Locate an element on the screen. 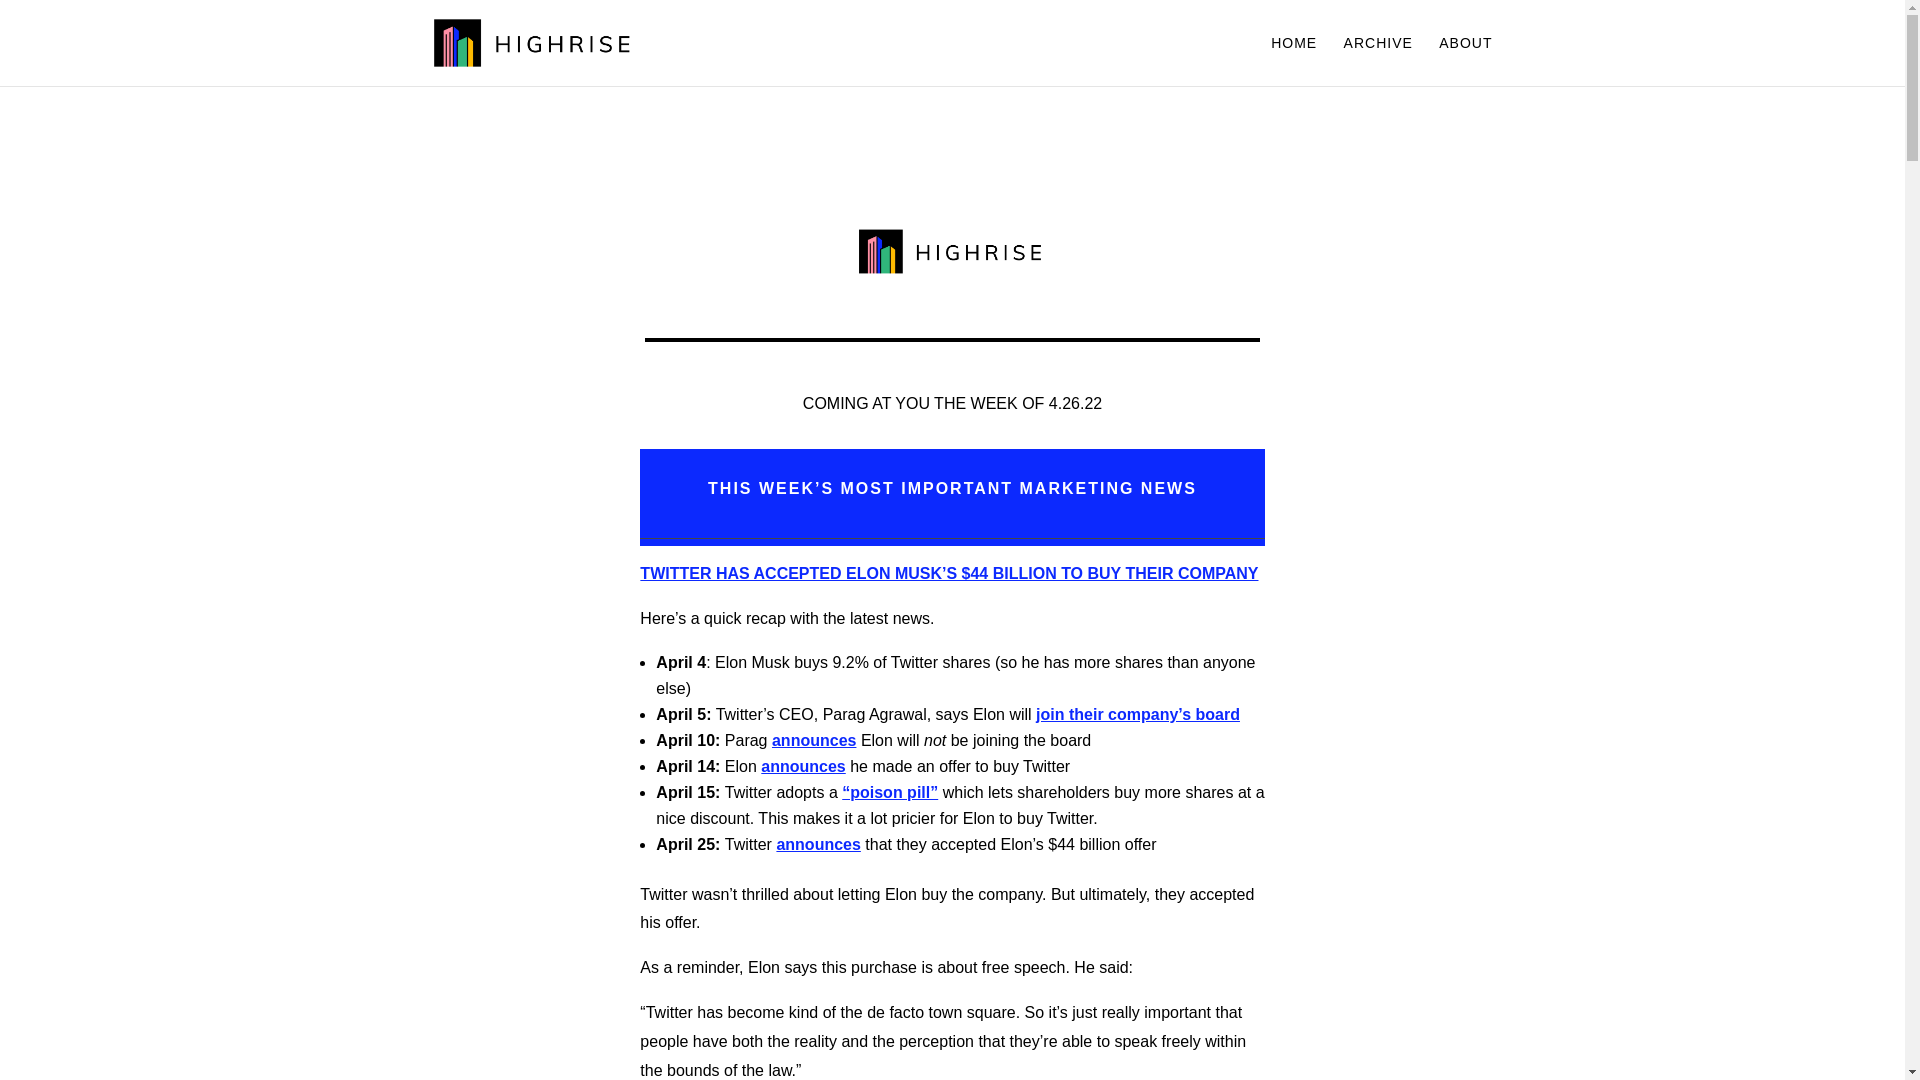 The width and height of the screenshot is (1920, 1080). ABOUT is located at coordinates (1464, 60).